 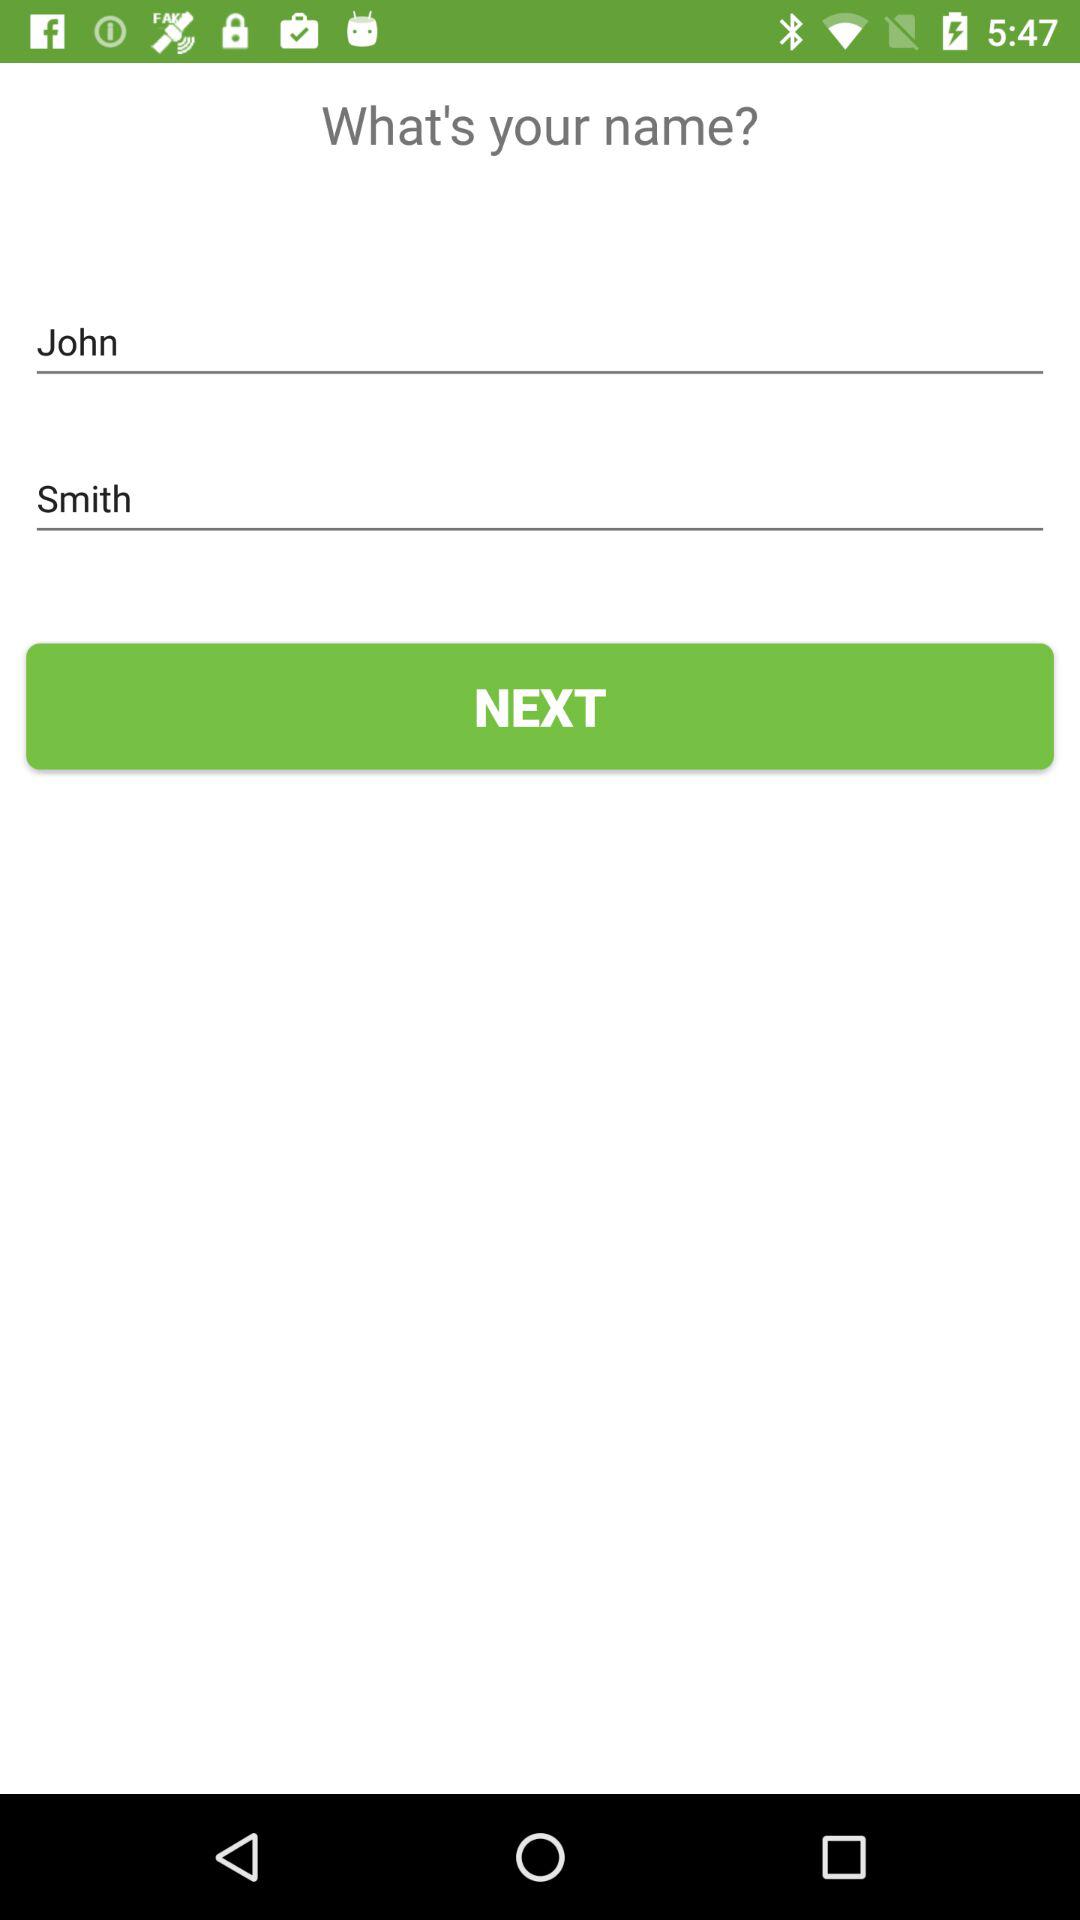 I want to click on select the icon at the center, so click(x=540, y=706).